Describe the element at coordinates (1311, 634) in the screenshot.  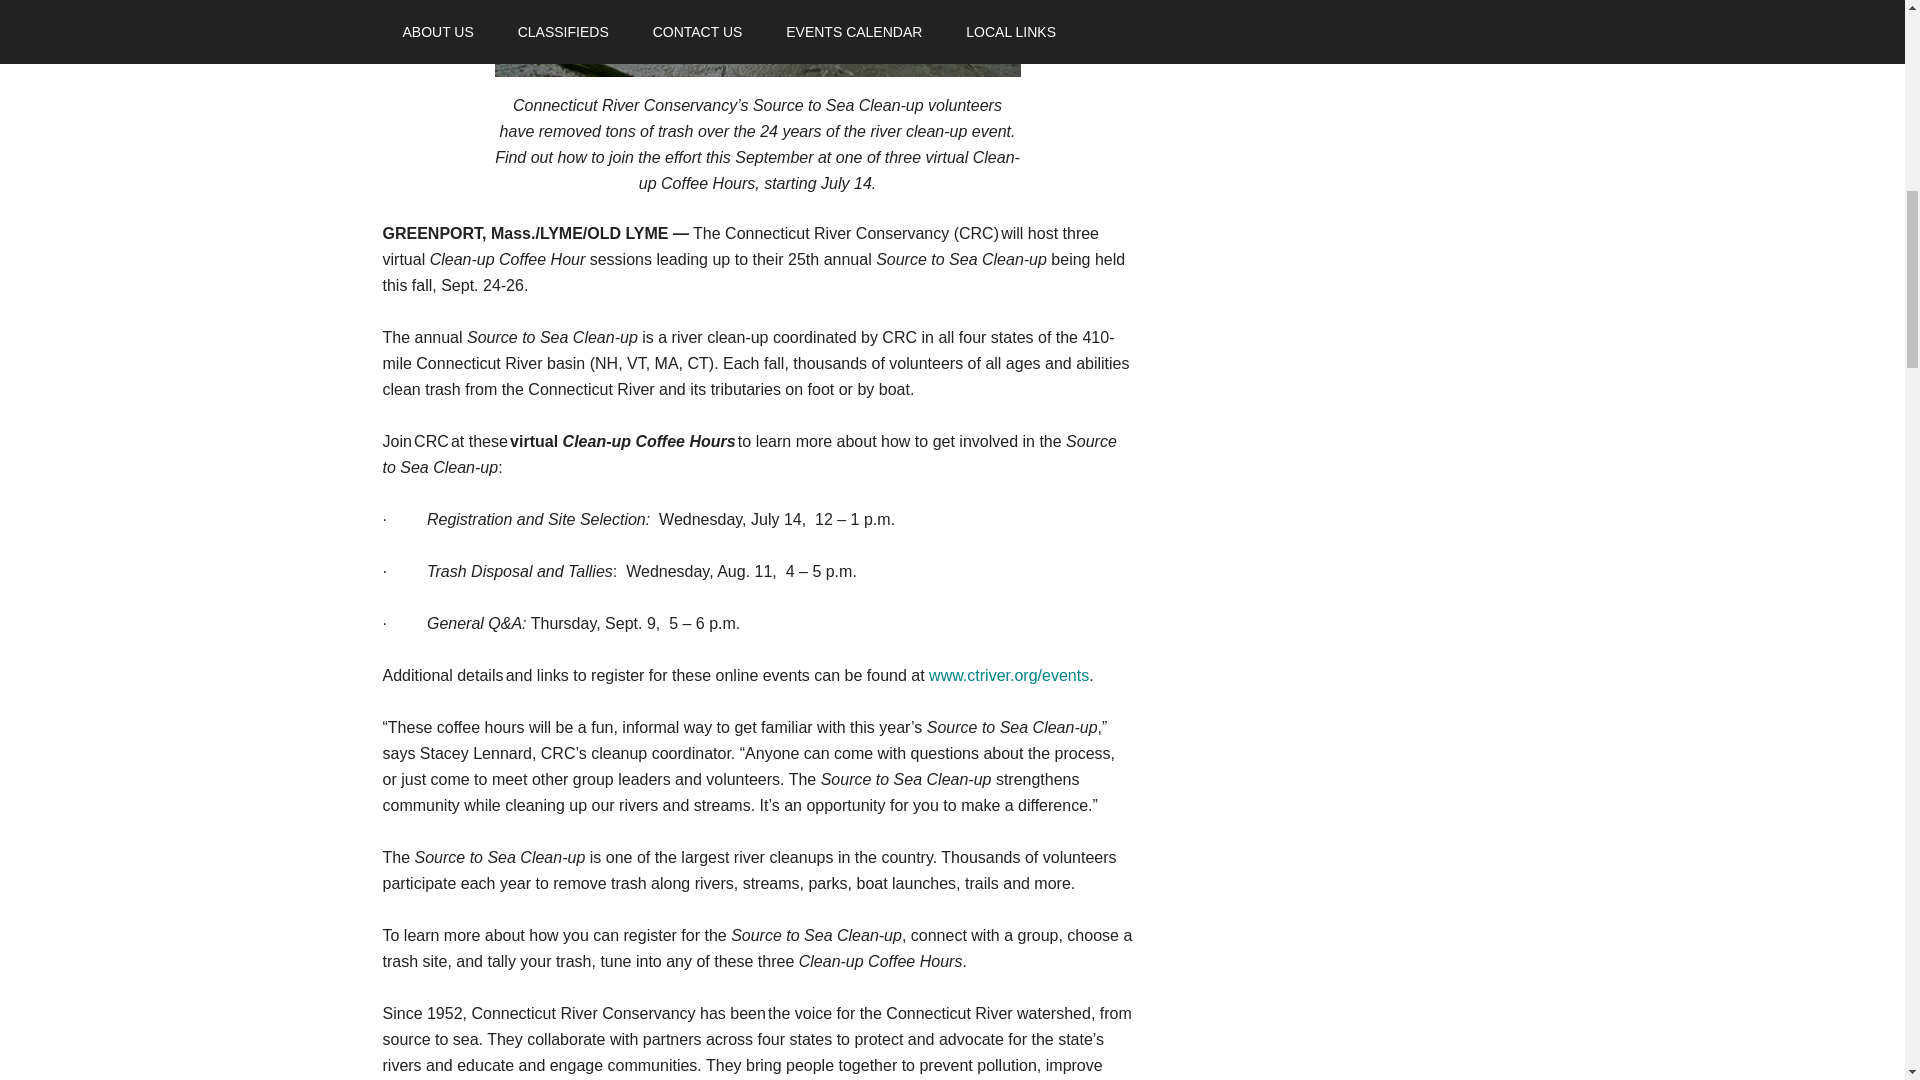
I see `3rd party ad content` at that location.